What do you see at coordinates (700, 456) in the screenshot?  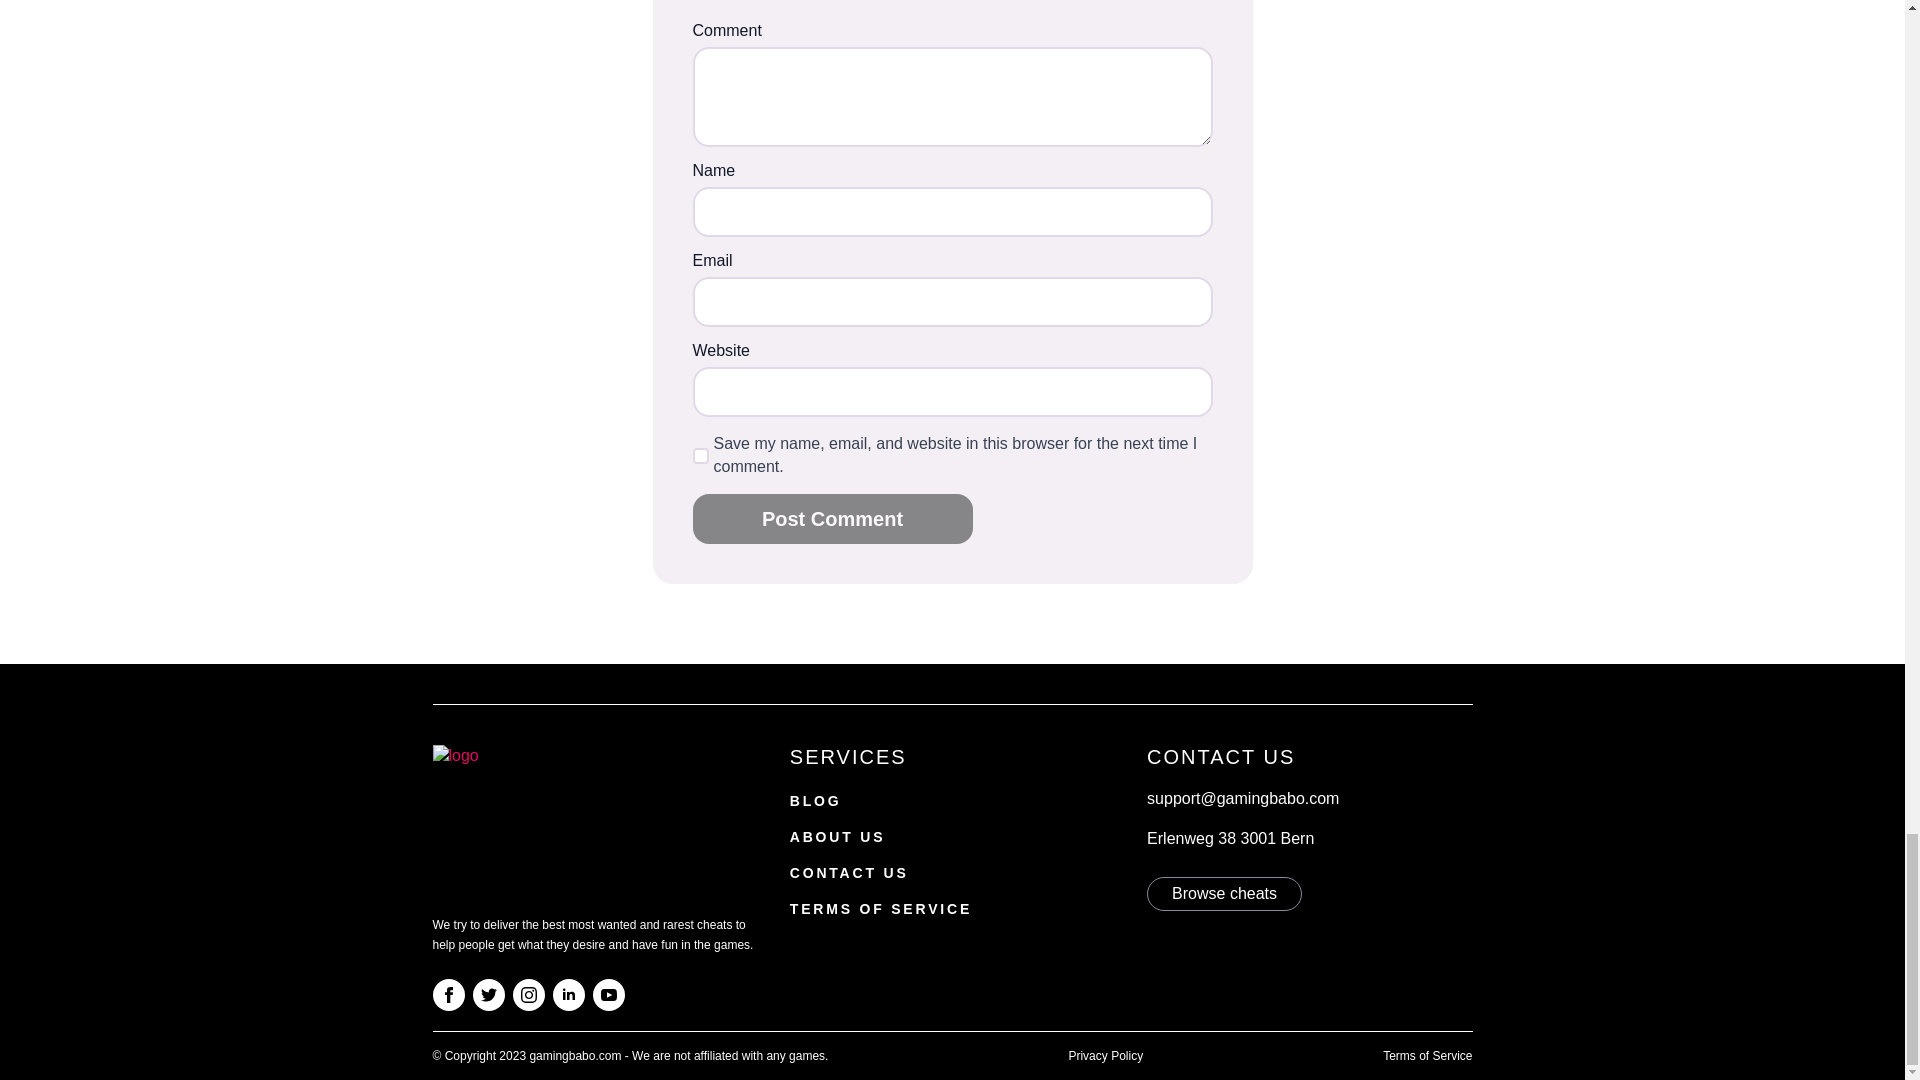 I see `yes` at bounding box center [700, 456].